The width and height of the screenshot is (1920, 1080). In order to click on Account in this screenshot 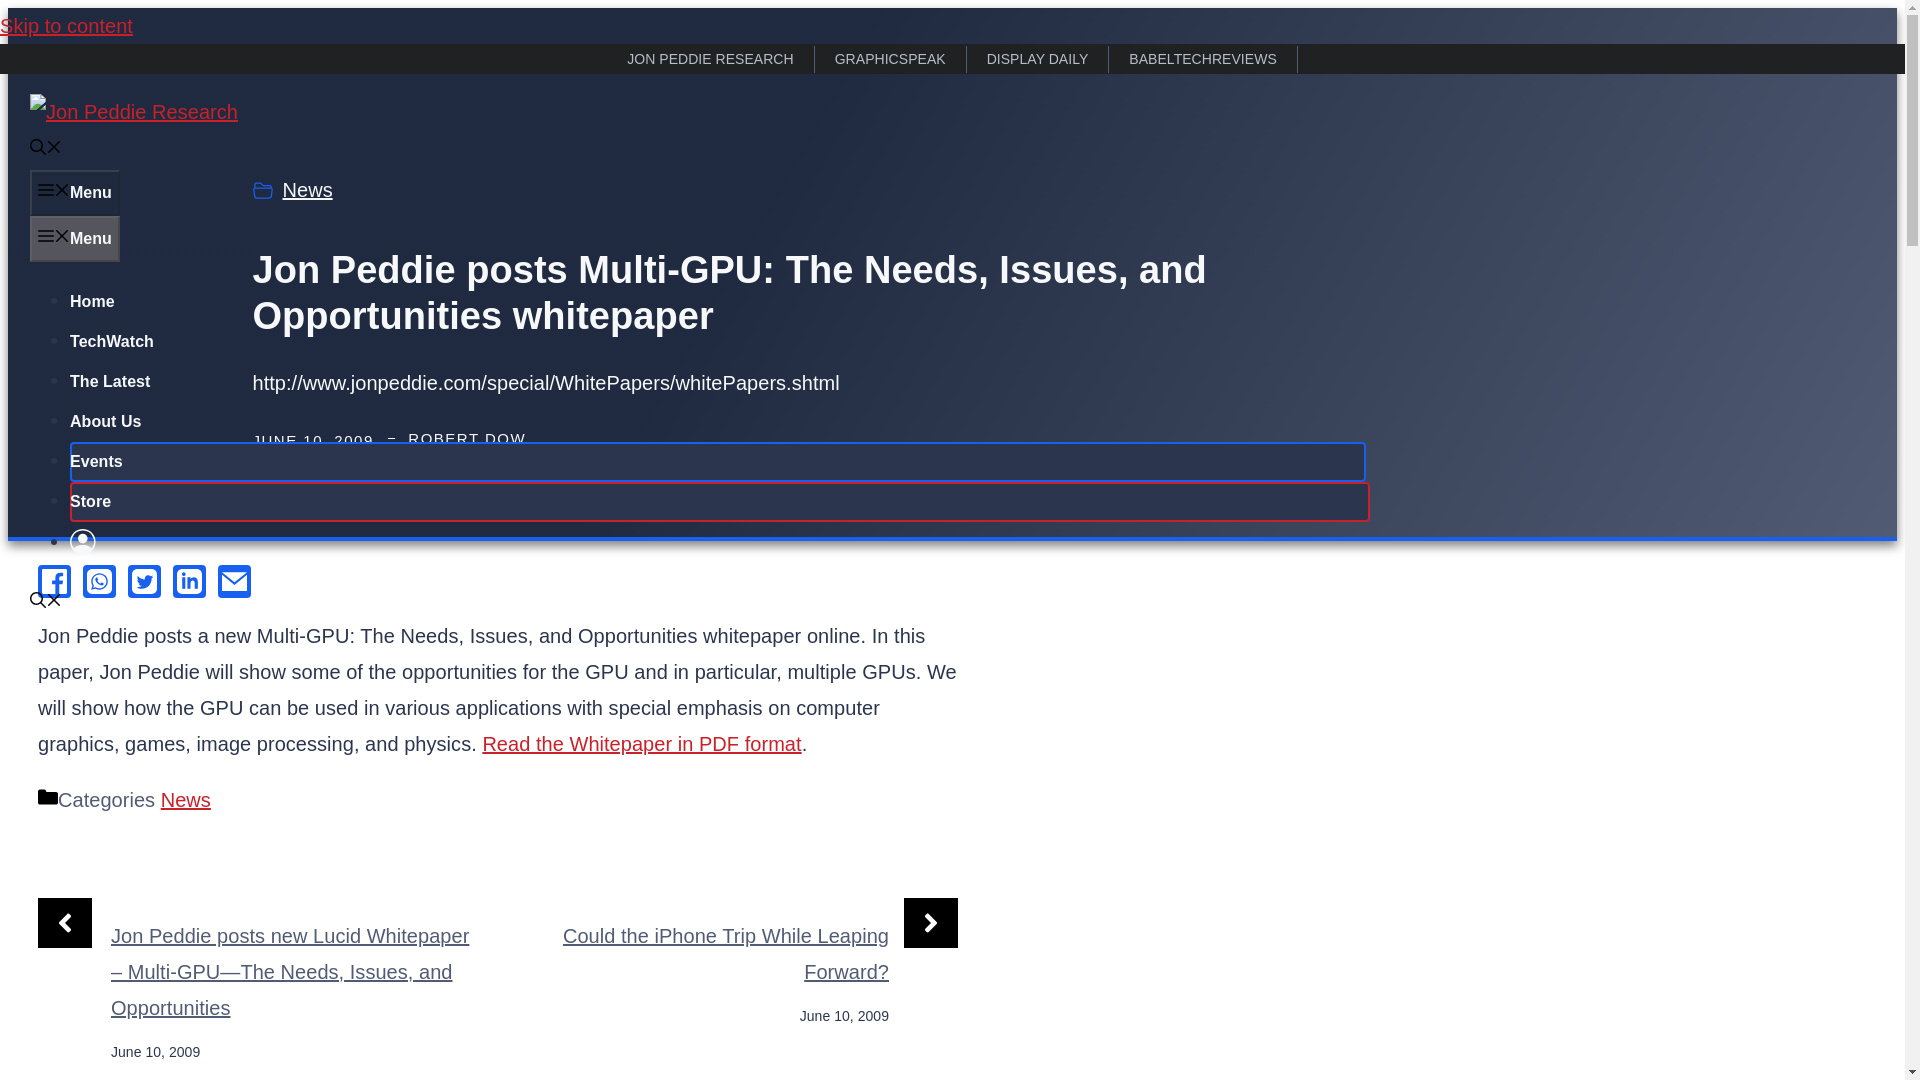, I will do `click(82, 542)`.